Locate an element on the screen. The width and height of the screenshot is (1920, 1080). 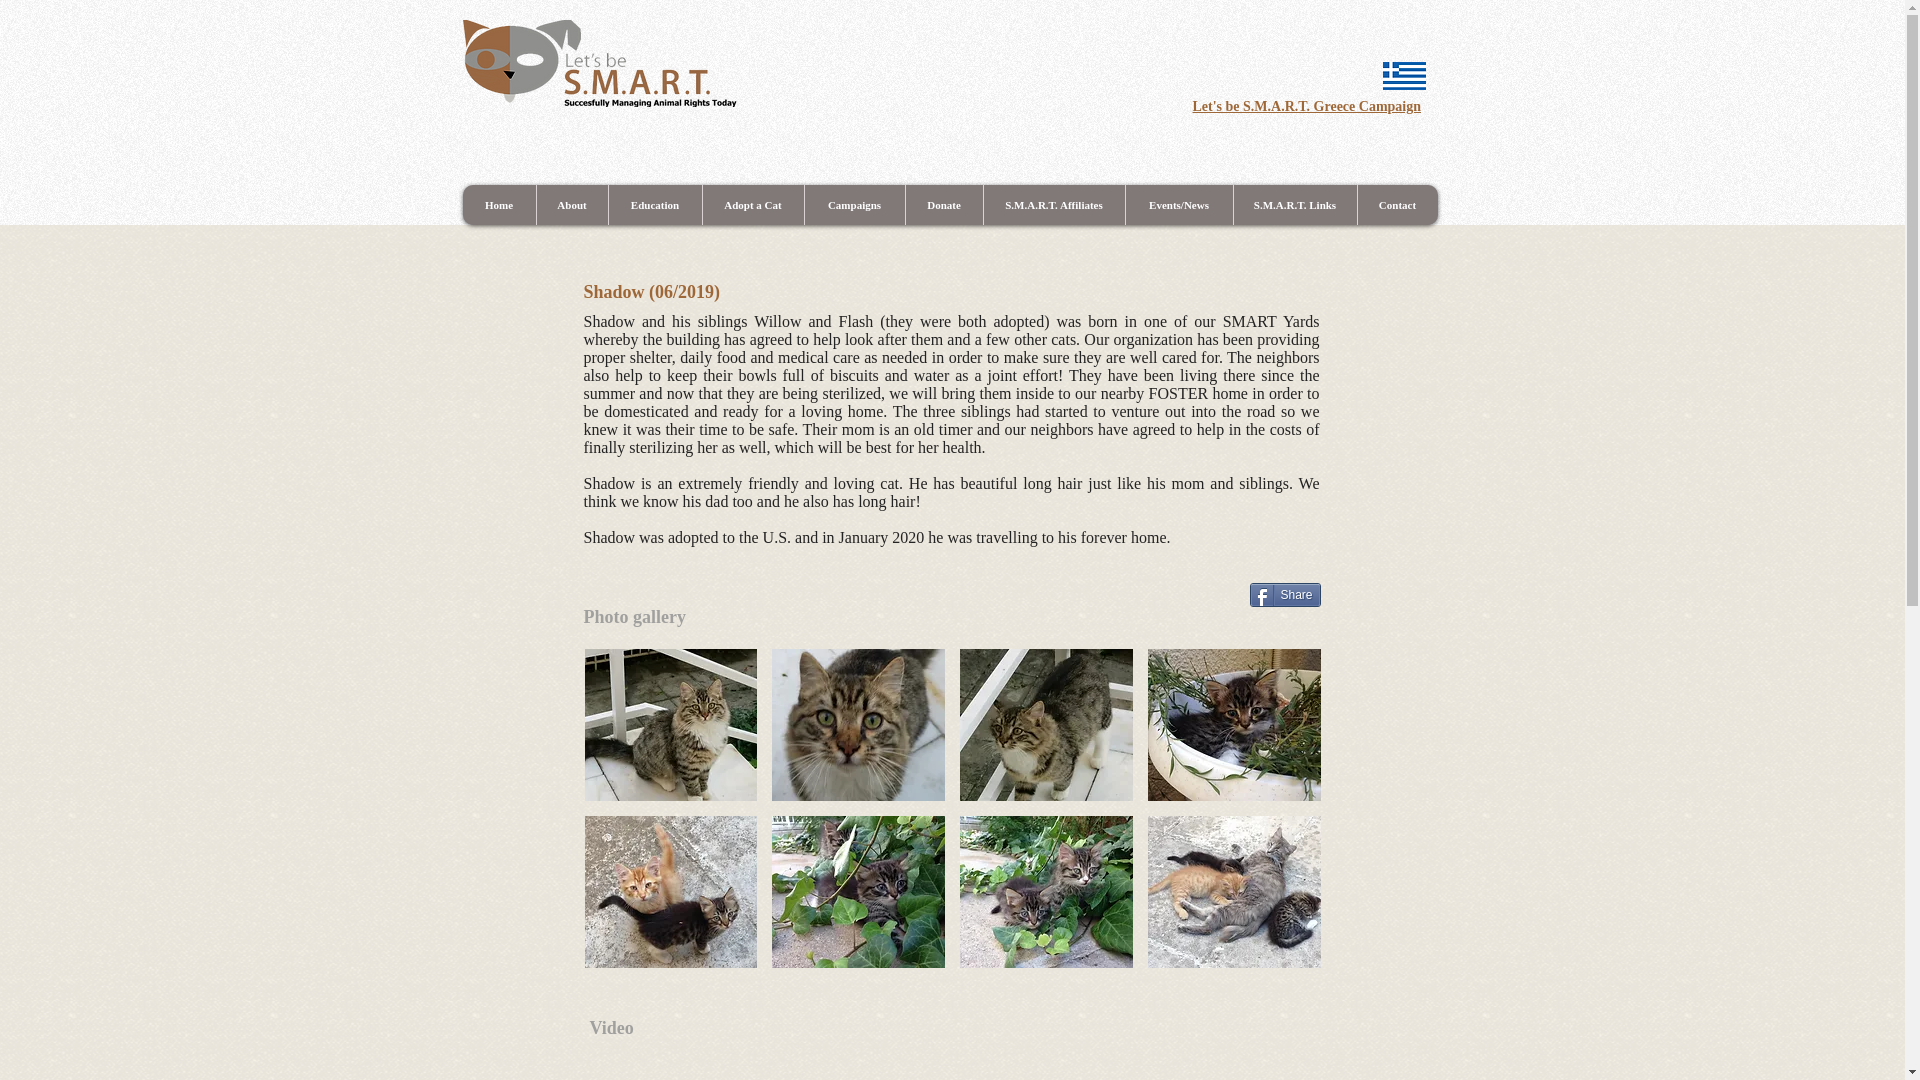
Home is located at coordinates (498, 204).